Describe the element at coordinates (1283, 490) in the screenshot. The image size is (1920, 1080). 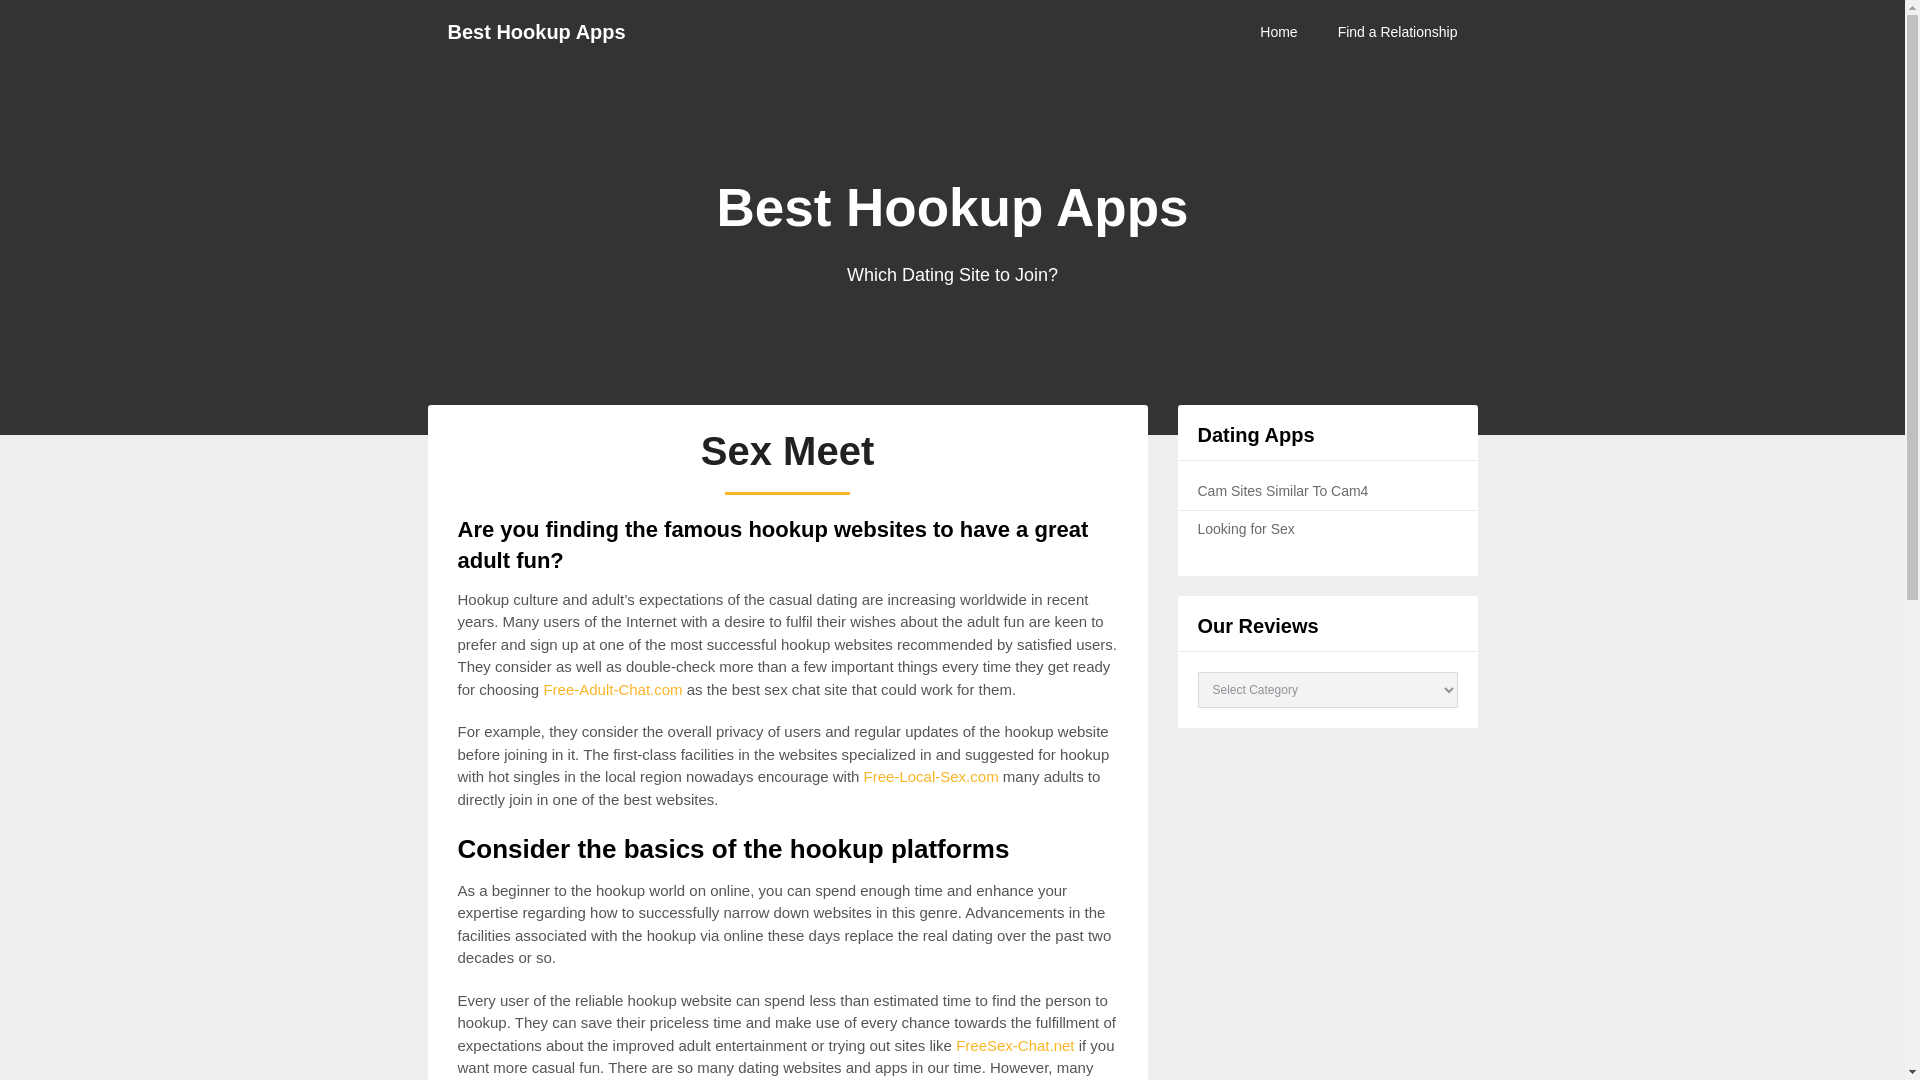
I see `Cam Sites Similar To Cam4` at that location.